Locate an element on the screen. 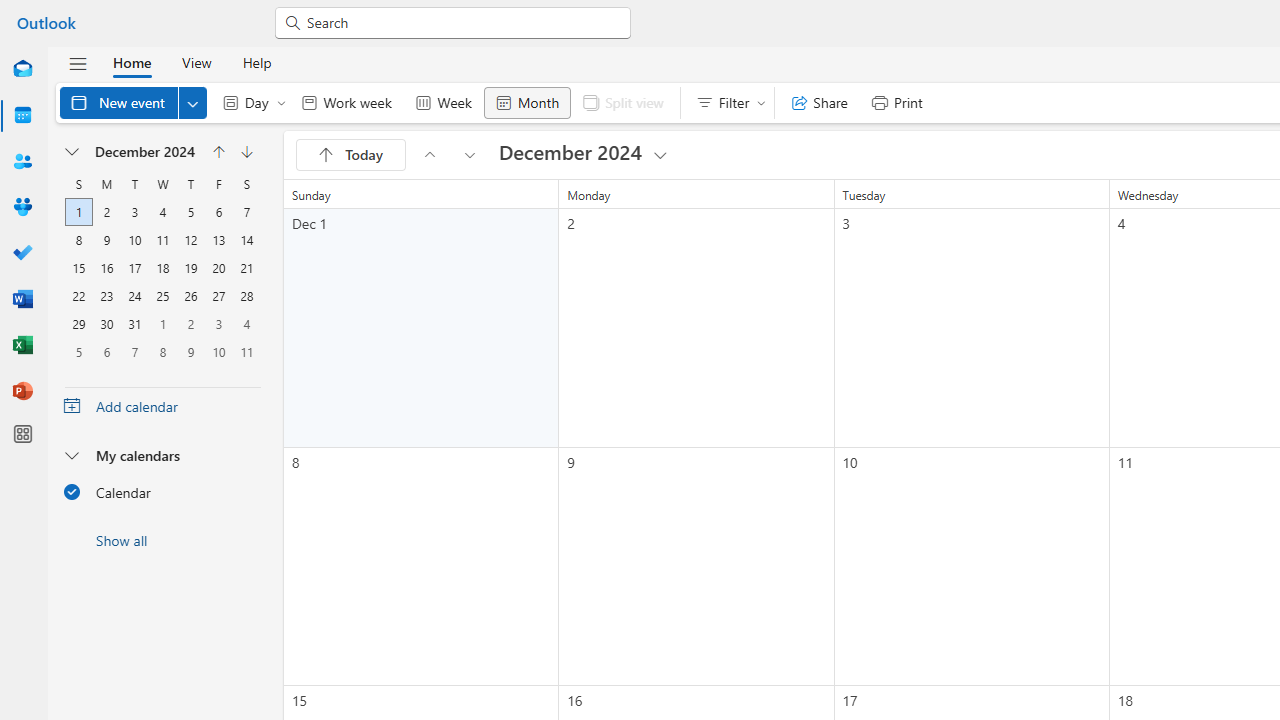  30, December, 2024 is located at coordinates (106, 324).